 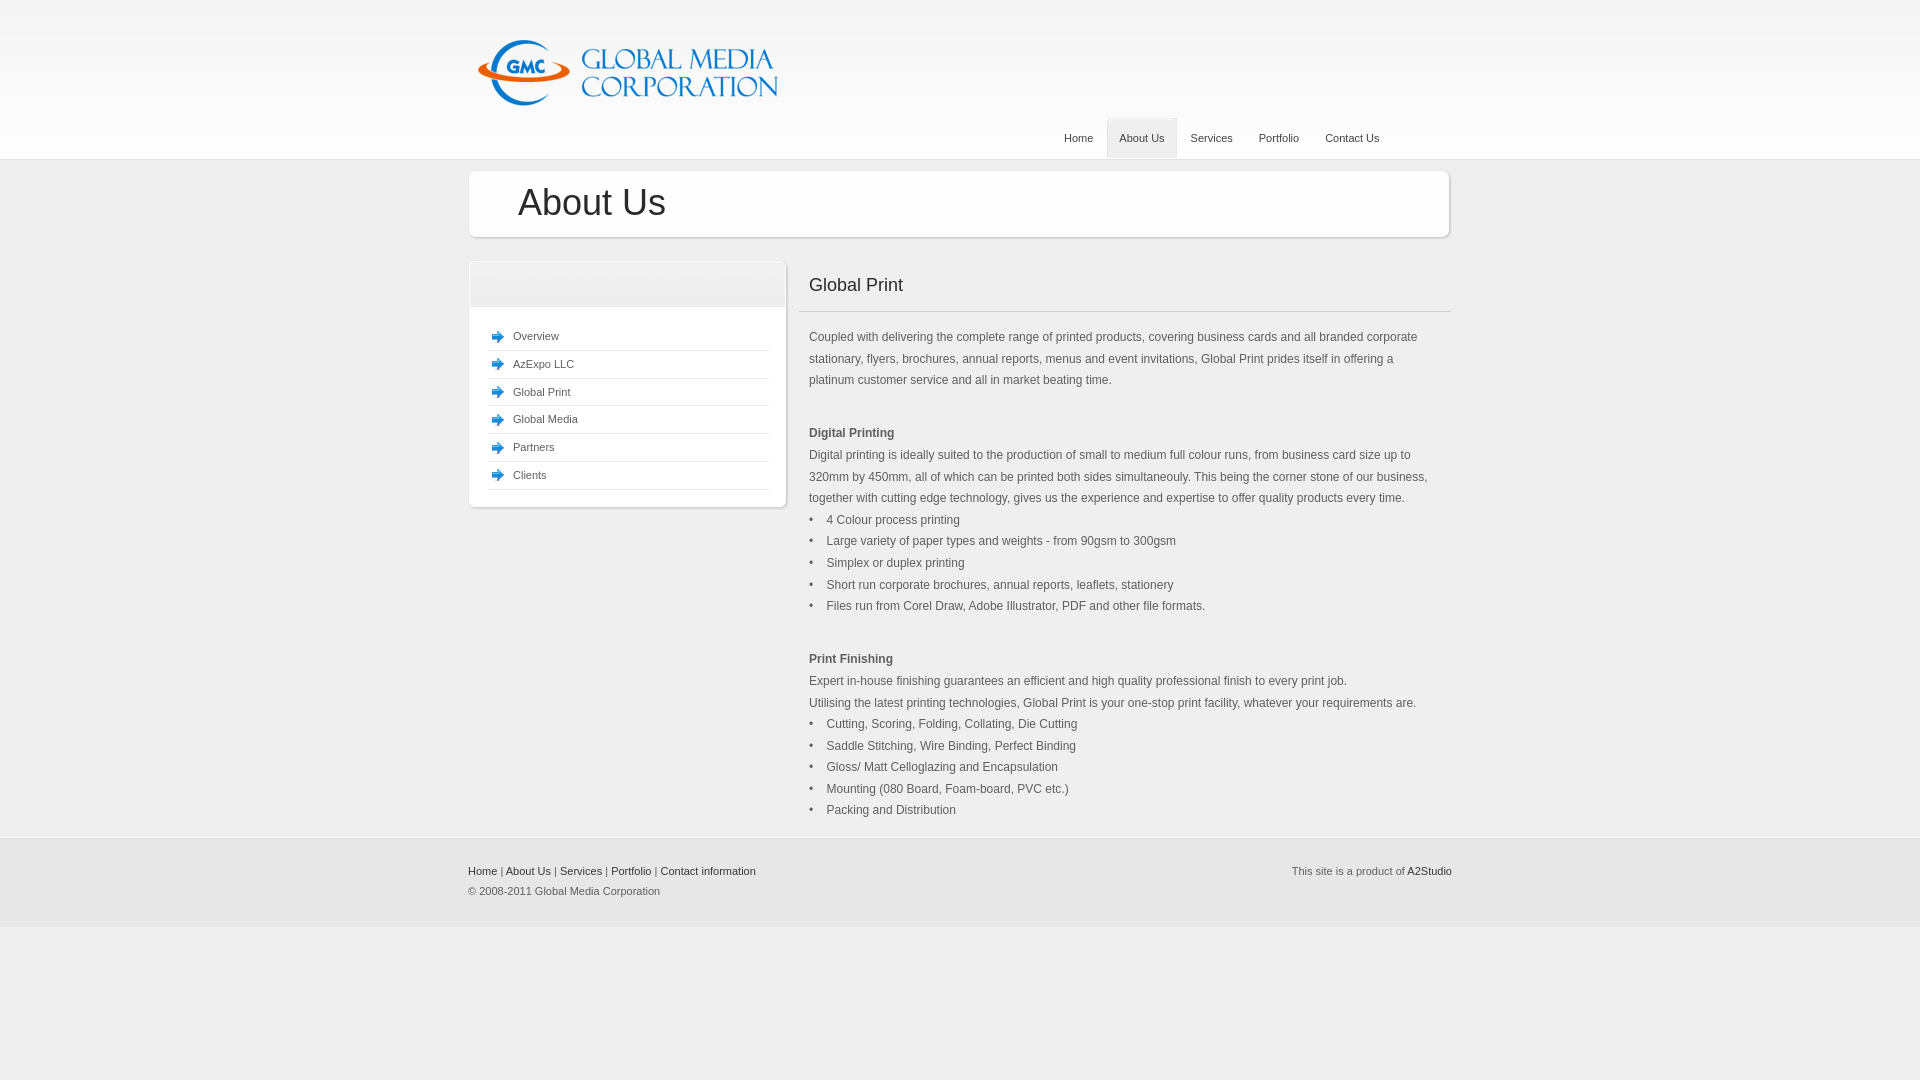 What do you see at coordinates (1430, 871) in the screenshot?
I see `A2Studio` at bounding box center [1430, 871].